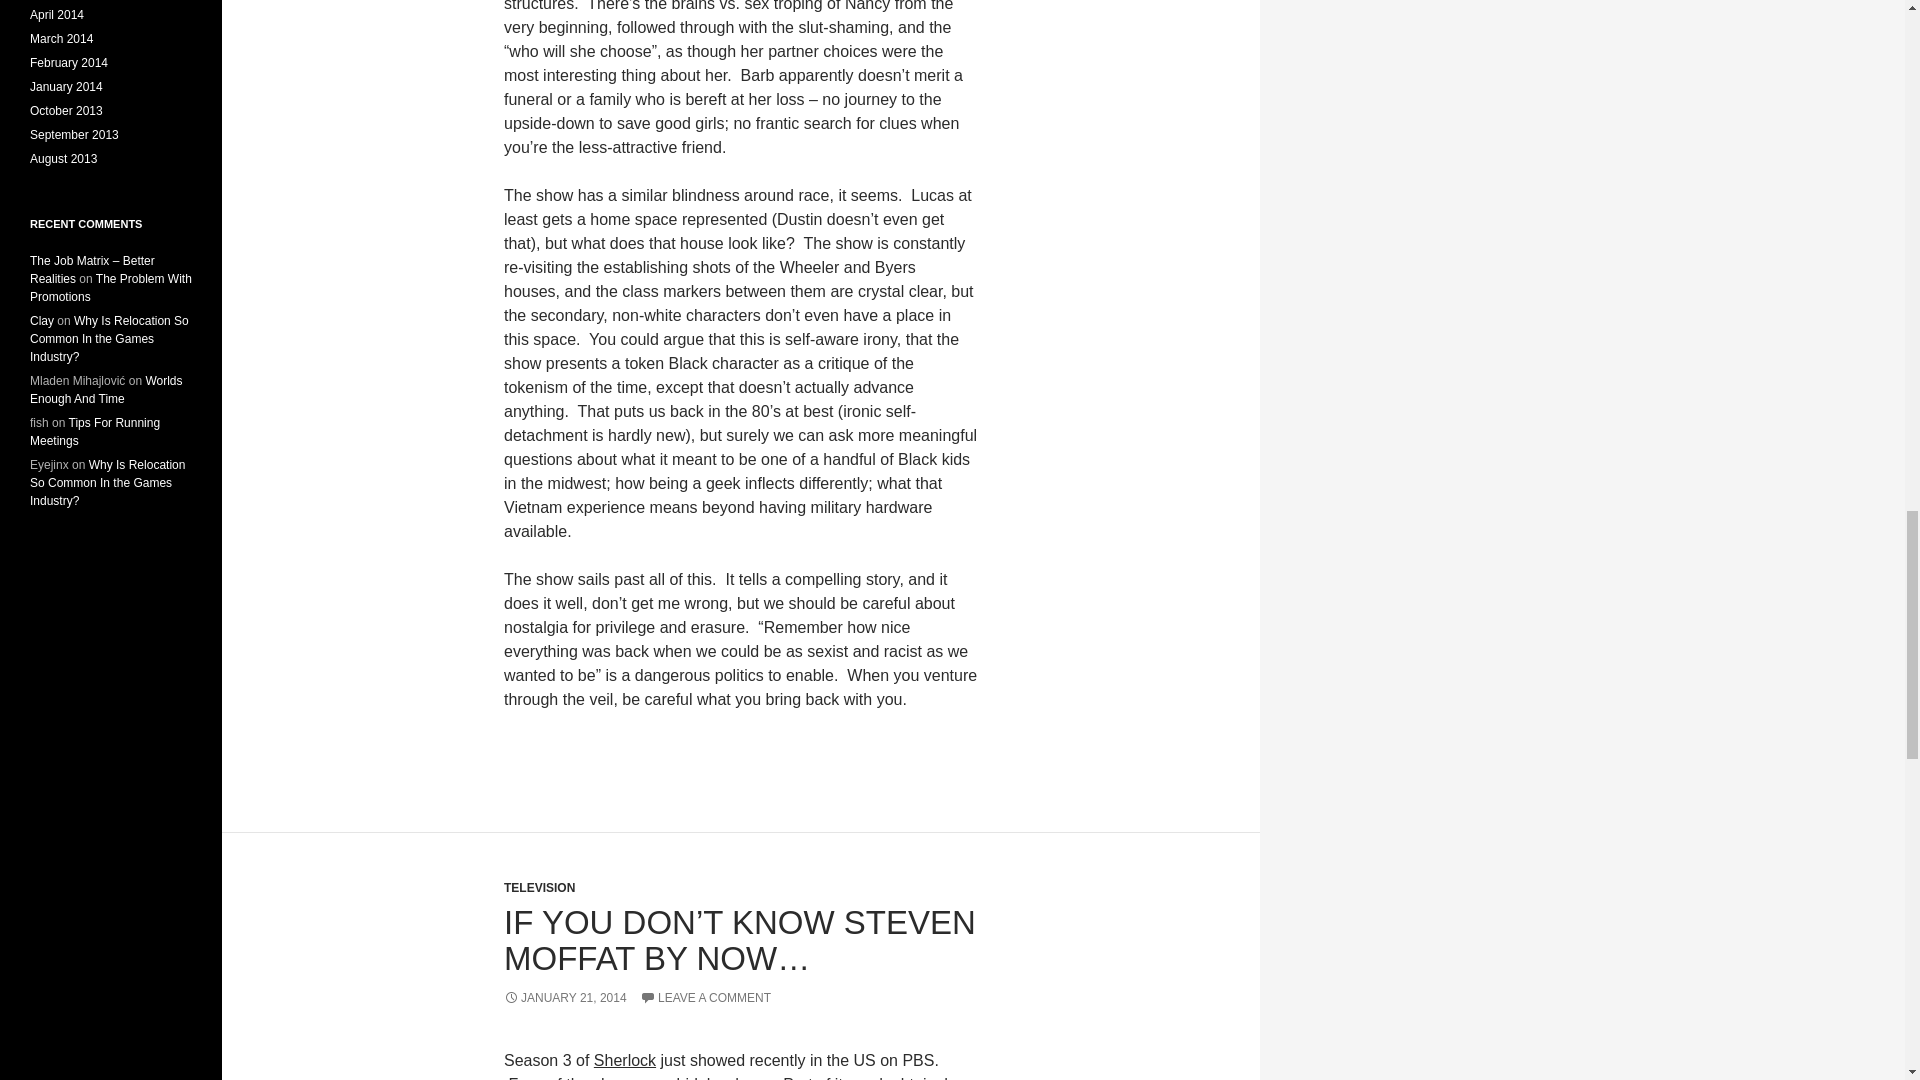 This screenshot has width=1920, height=1080. What do you see at coordinates (705, 998) in the screenshot?
I see `LEAVE A COMMENT` at bounding box center [705, 998].